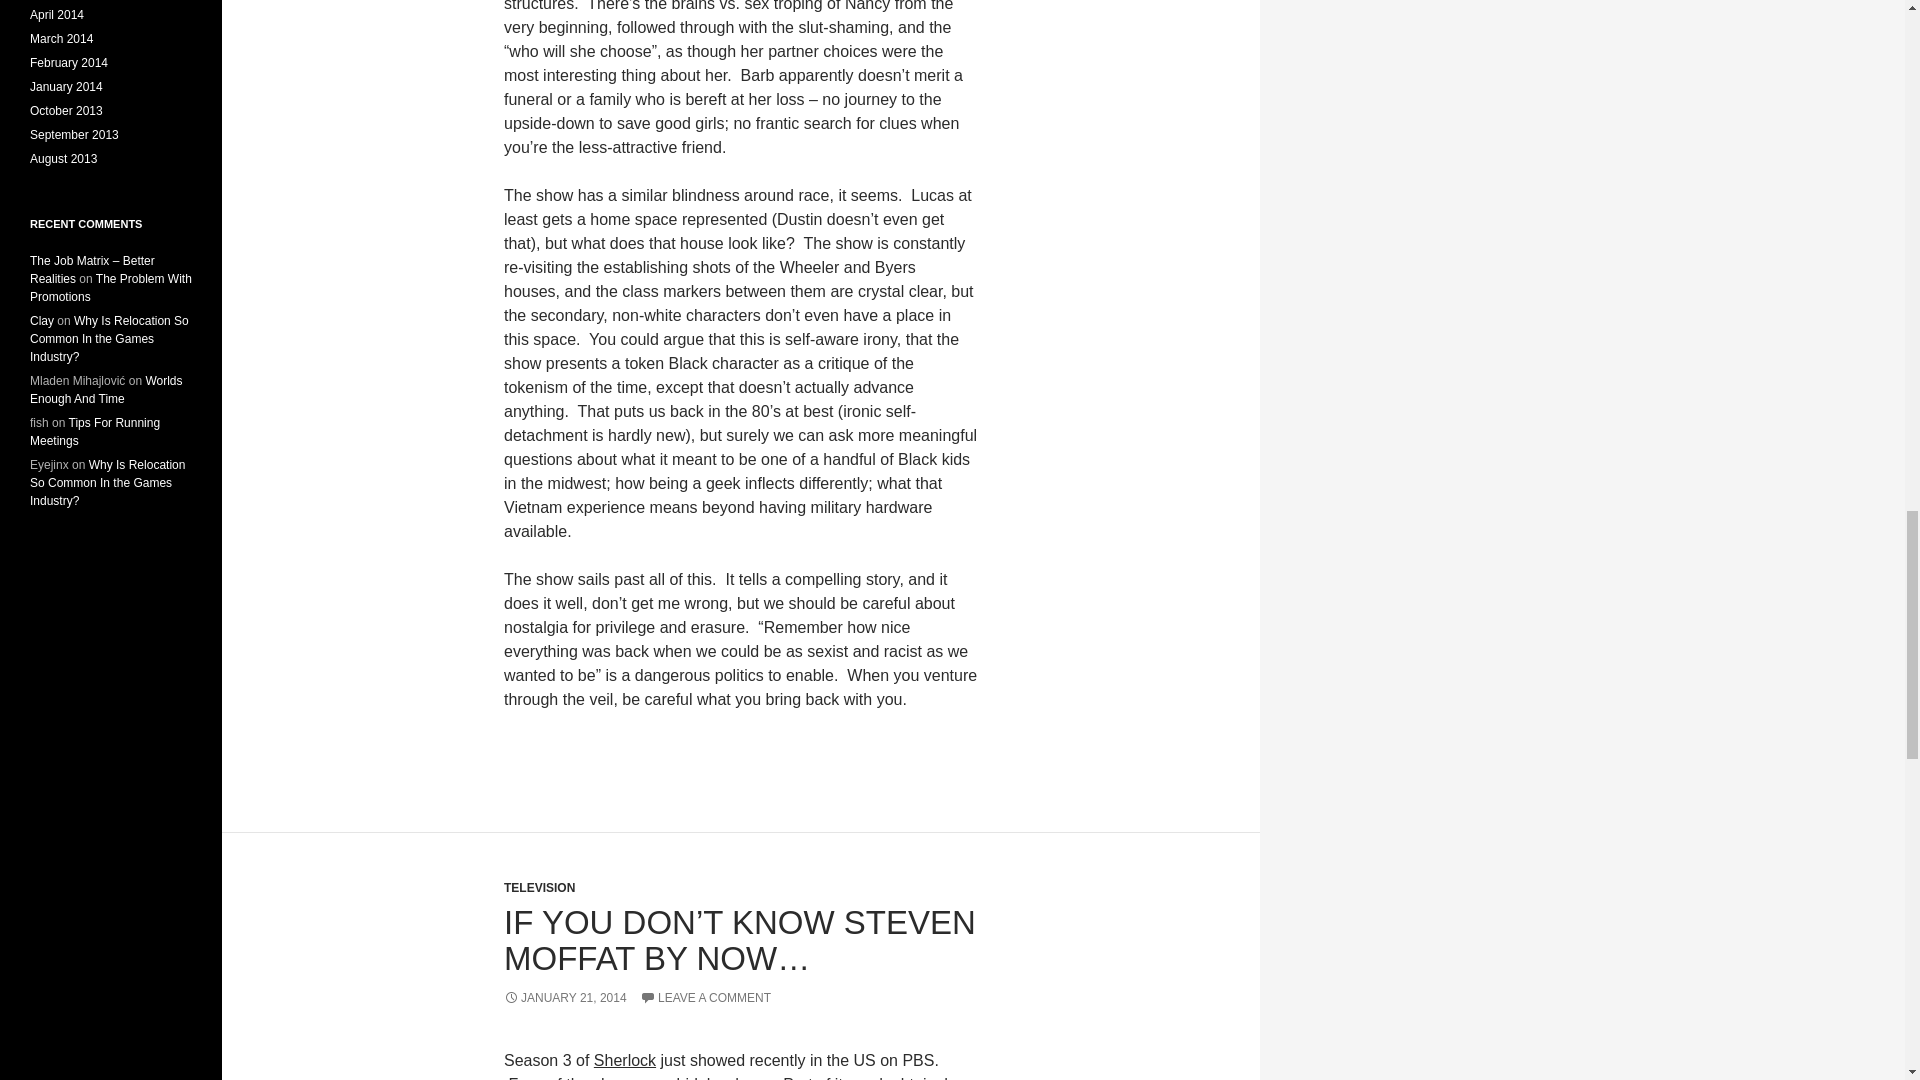 This screenshot has width=1920, height=1080. What do you see at coordinates (705, 998) in the screenshot?
I see `LEAVE A COMMENT` at bounding box center [705, 998].